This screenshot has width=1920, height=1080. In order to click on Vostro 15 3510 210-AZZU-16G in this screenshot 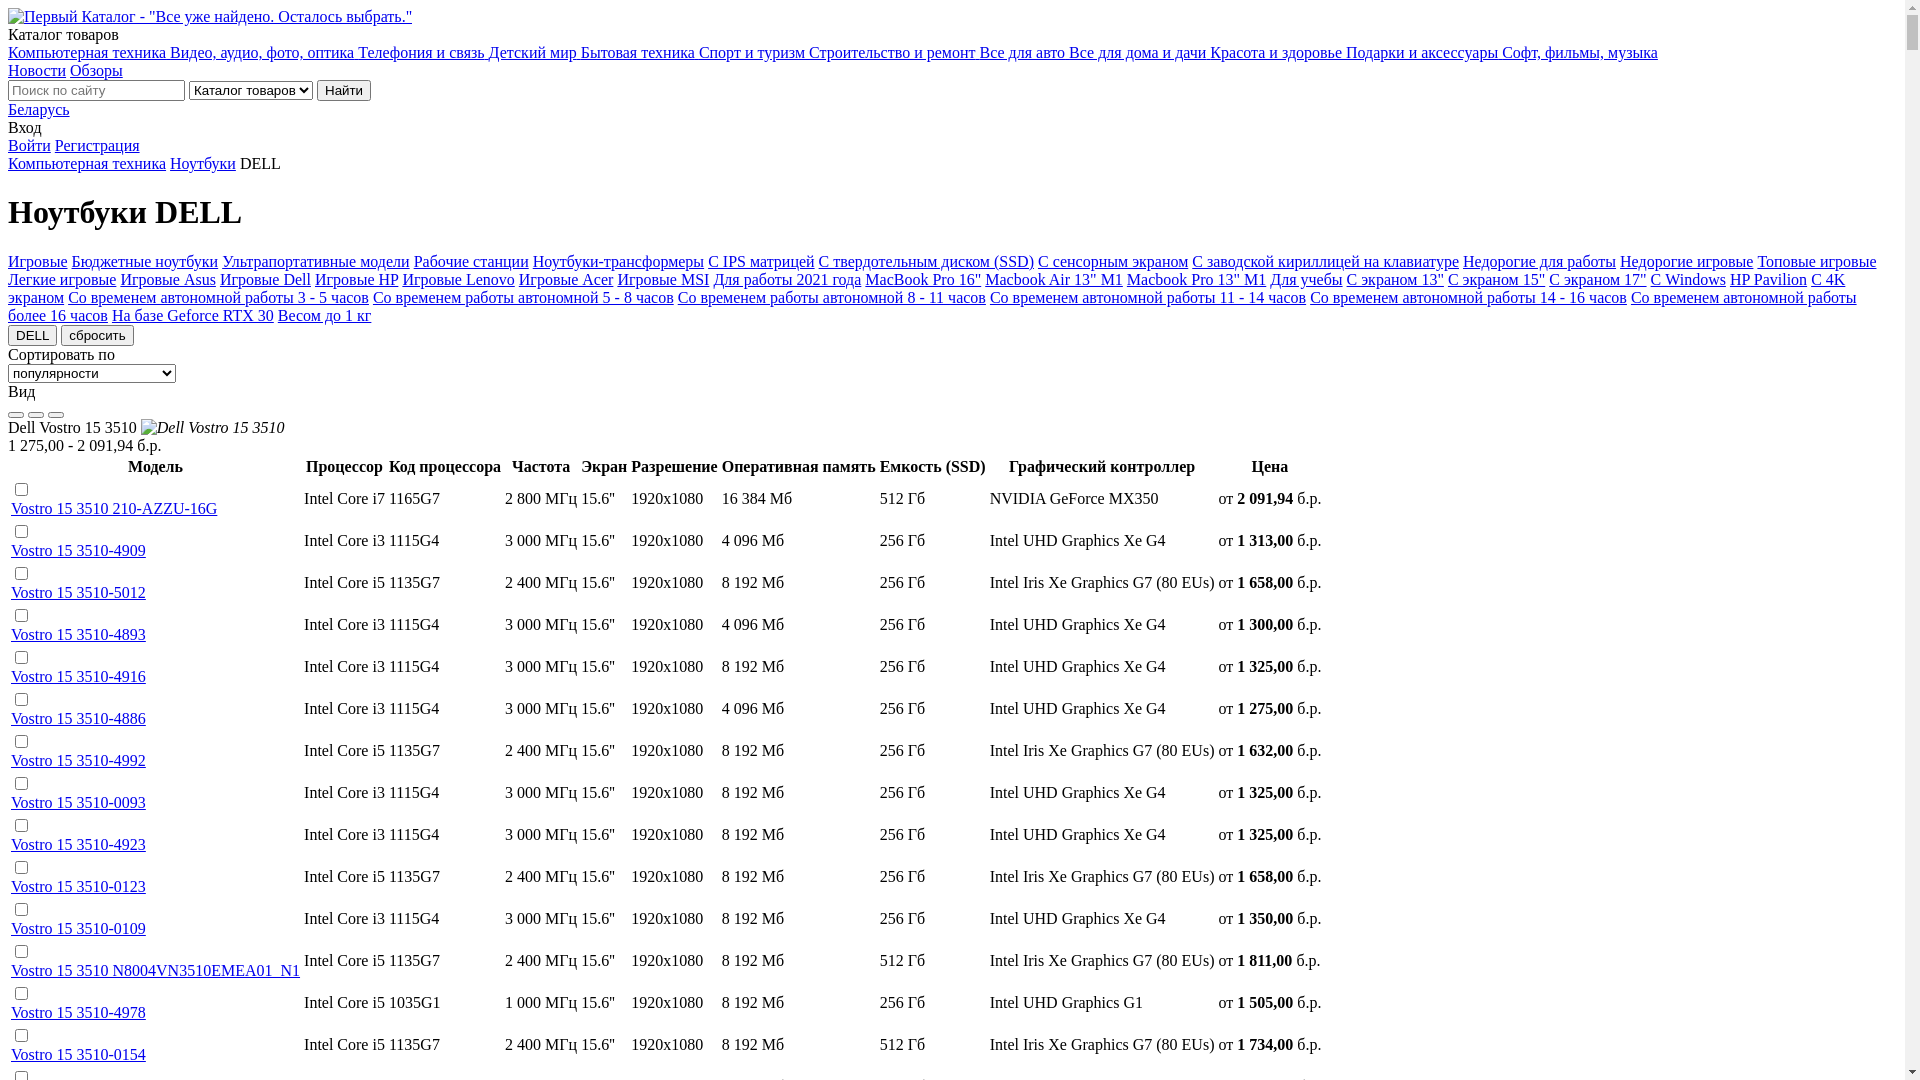, I will do `click(114, 508)`.